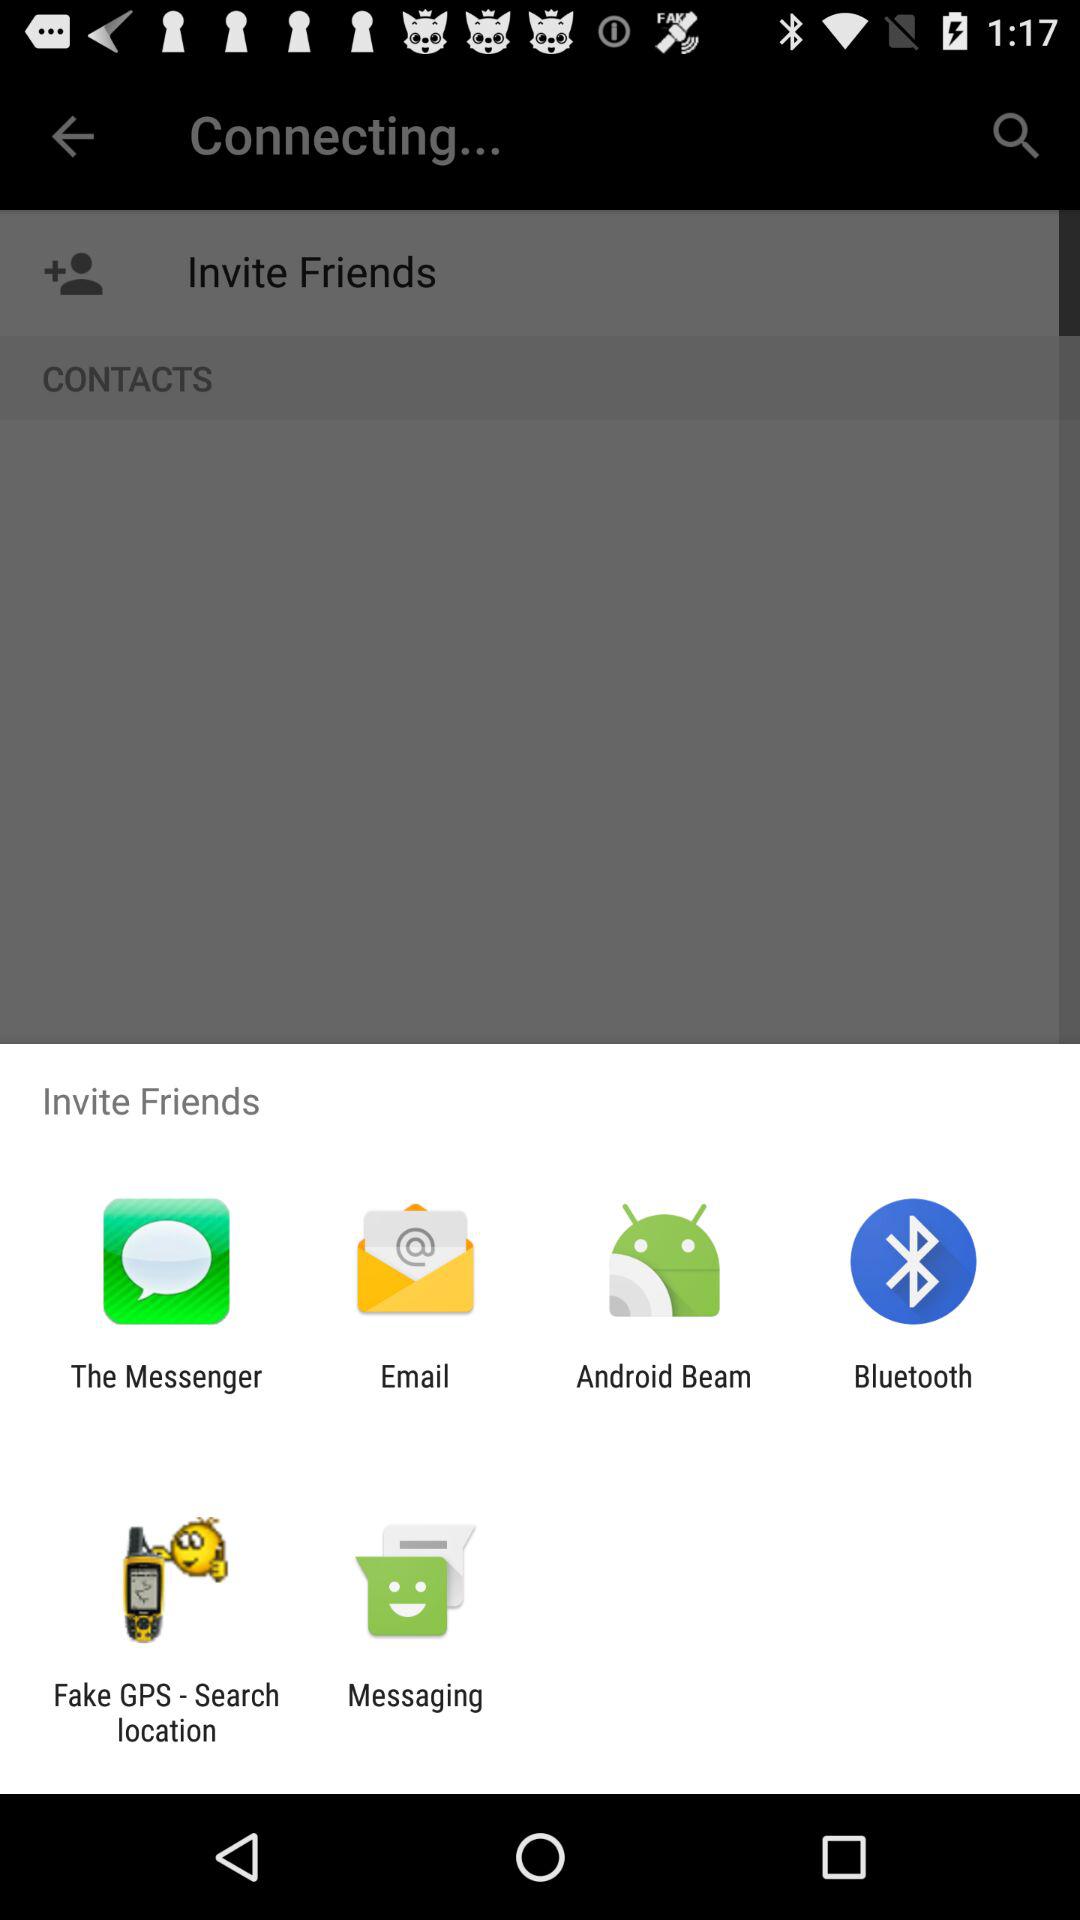 The image size is (1080, 1920). Describe the element at coordinates (912, 1393) in the screenshot. I see `swipe until bluetooth item` at that location.